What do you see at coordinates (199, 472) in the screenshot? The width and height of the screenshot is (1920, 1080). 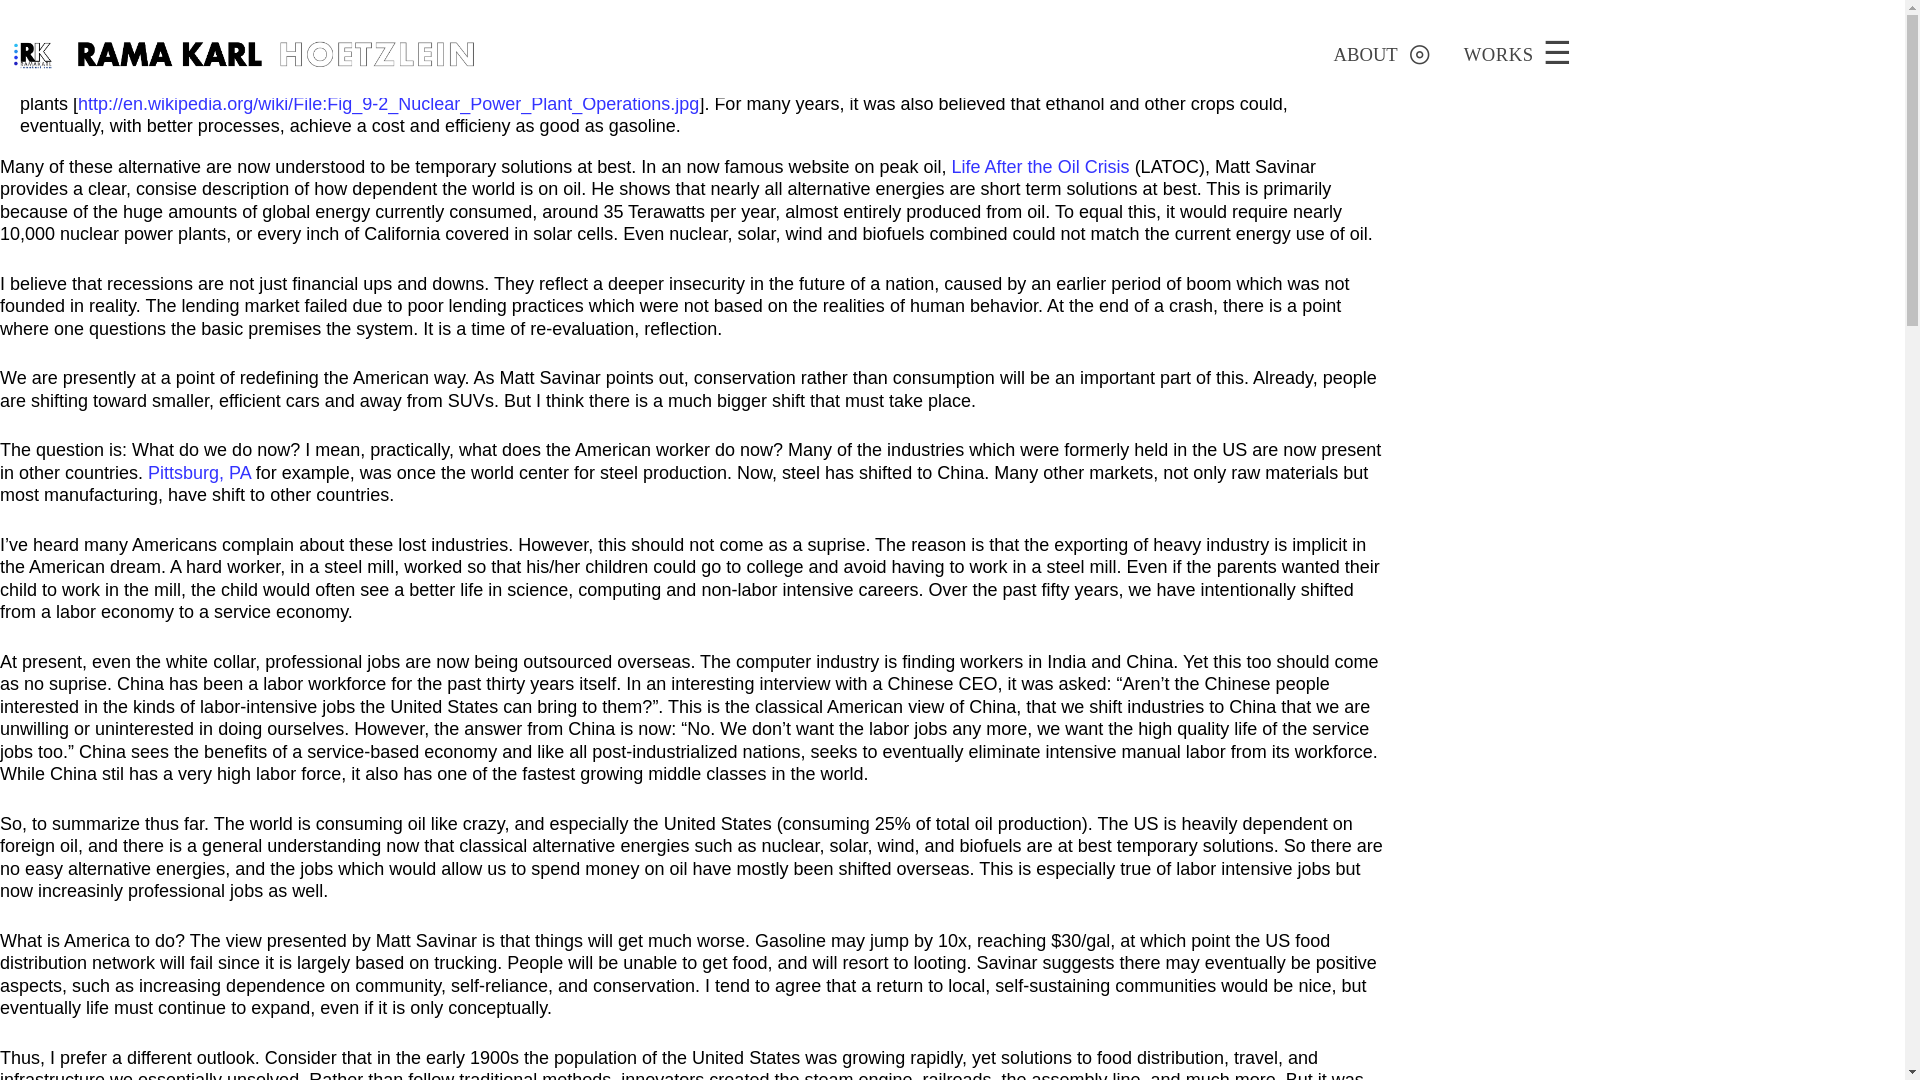 I see `Pittsburg, PA` at bounding box center [199, 472].